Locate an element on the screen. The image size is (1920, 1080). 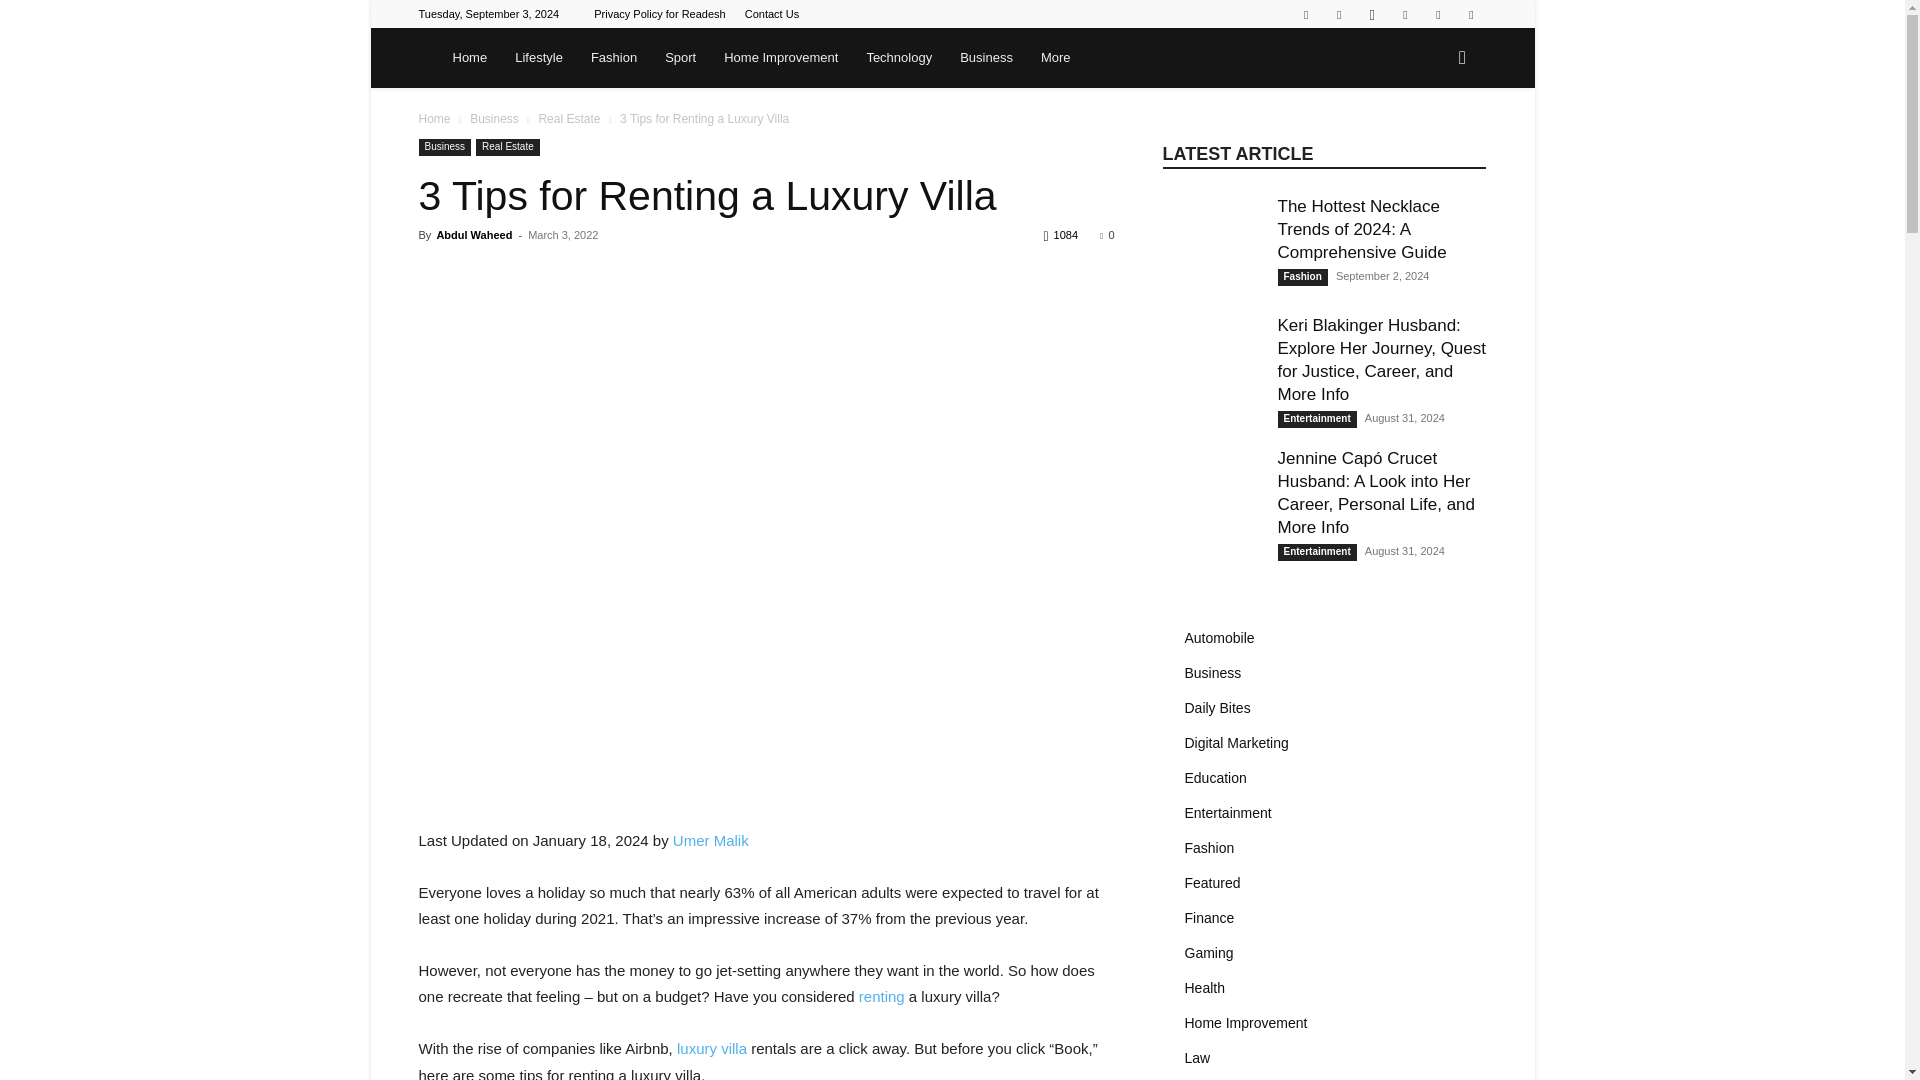
Instagram is located at coordinates (1372, 14).